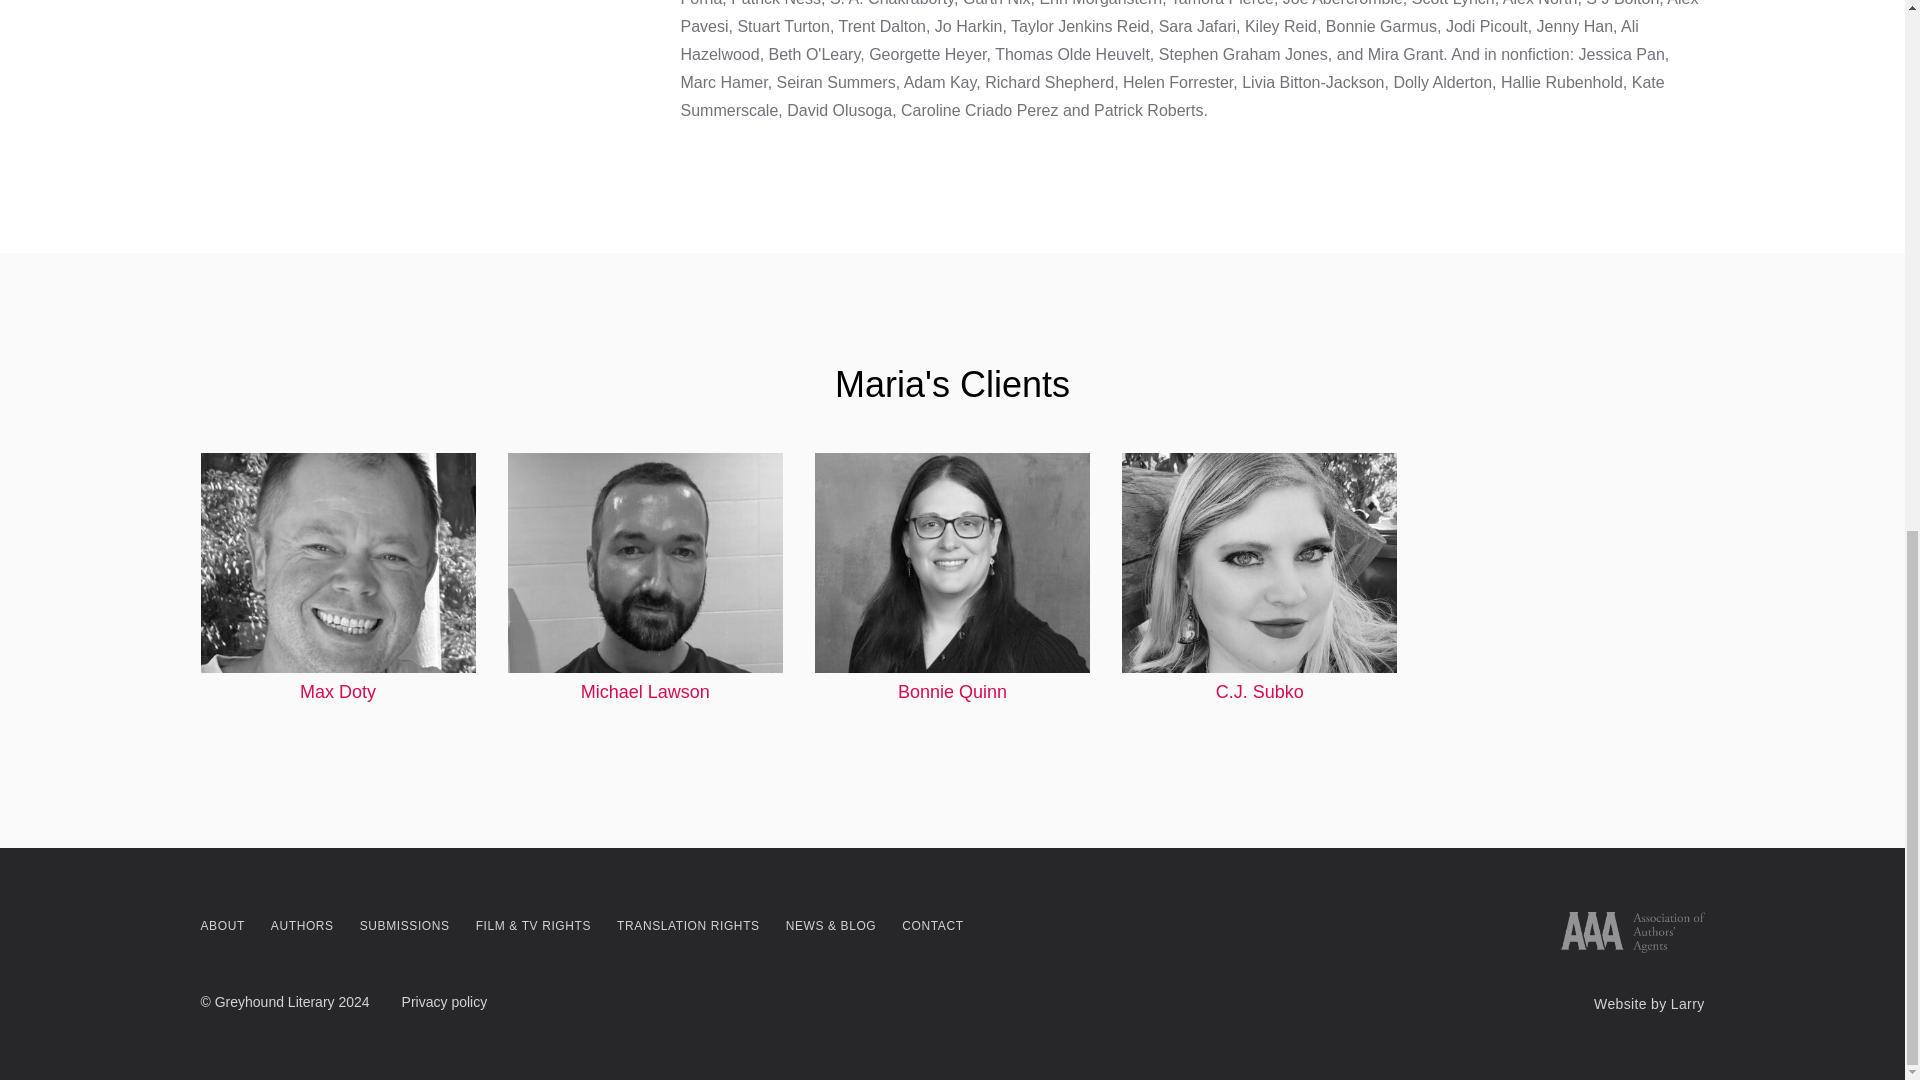 The width and height of the screenshot is (1920, 1080). I want to click on TRANSLATION RIGHTS, so click(688, 925).